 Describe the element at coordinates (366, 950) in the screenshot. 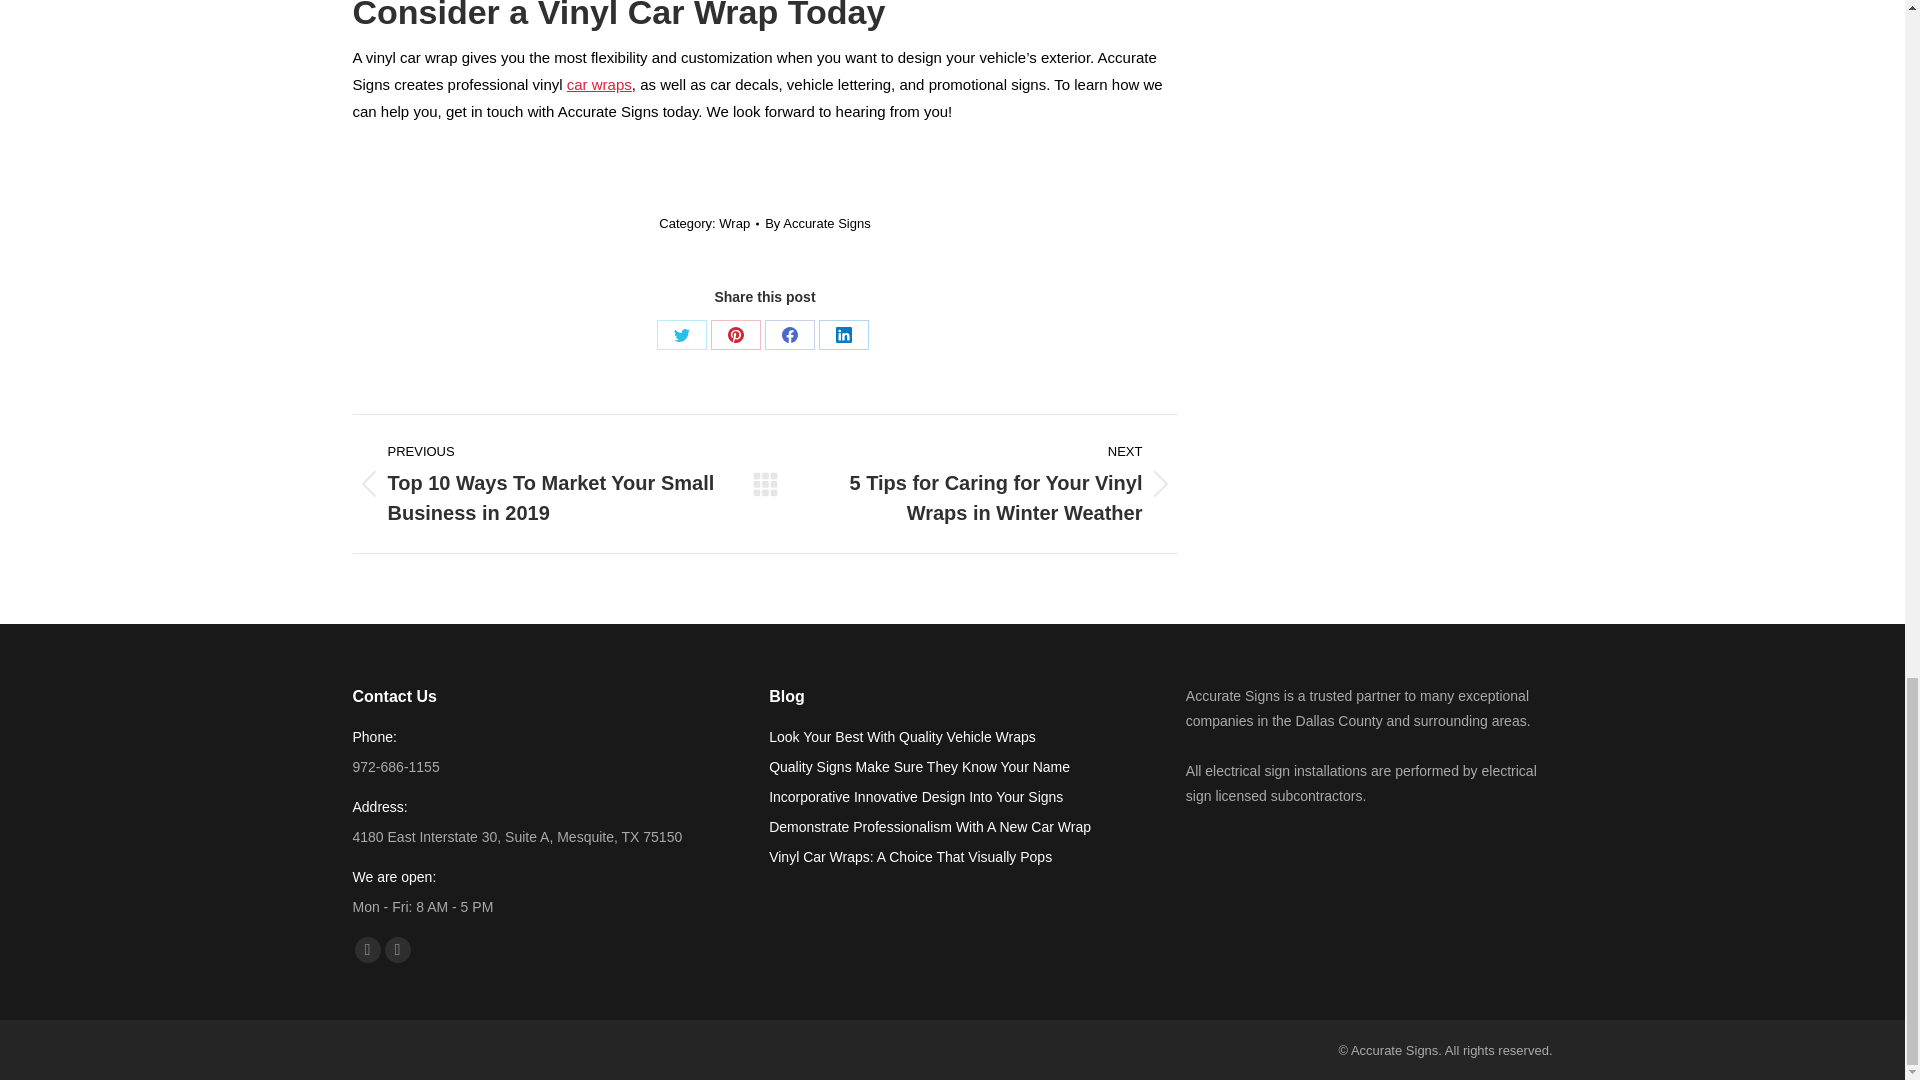

I see `Facebook page opens in new window` at that location.